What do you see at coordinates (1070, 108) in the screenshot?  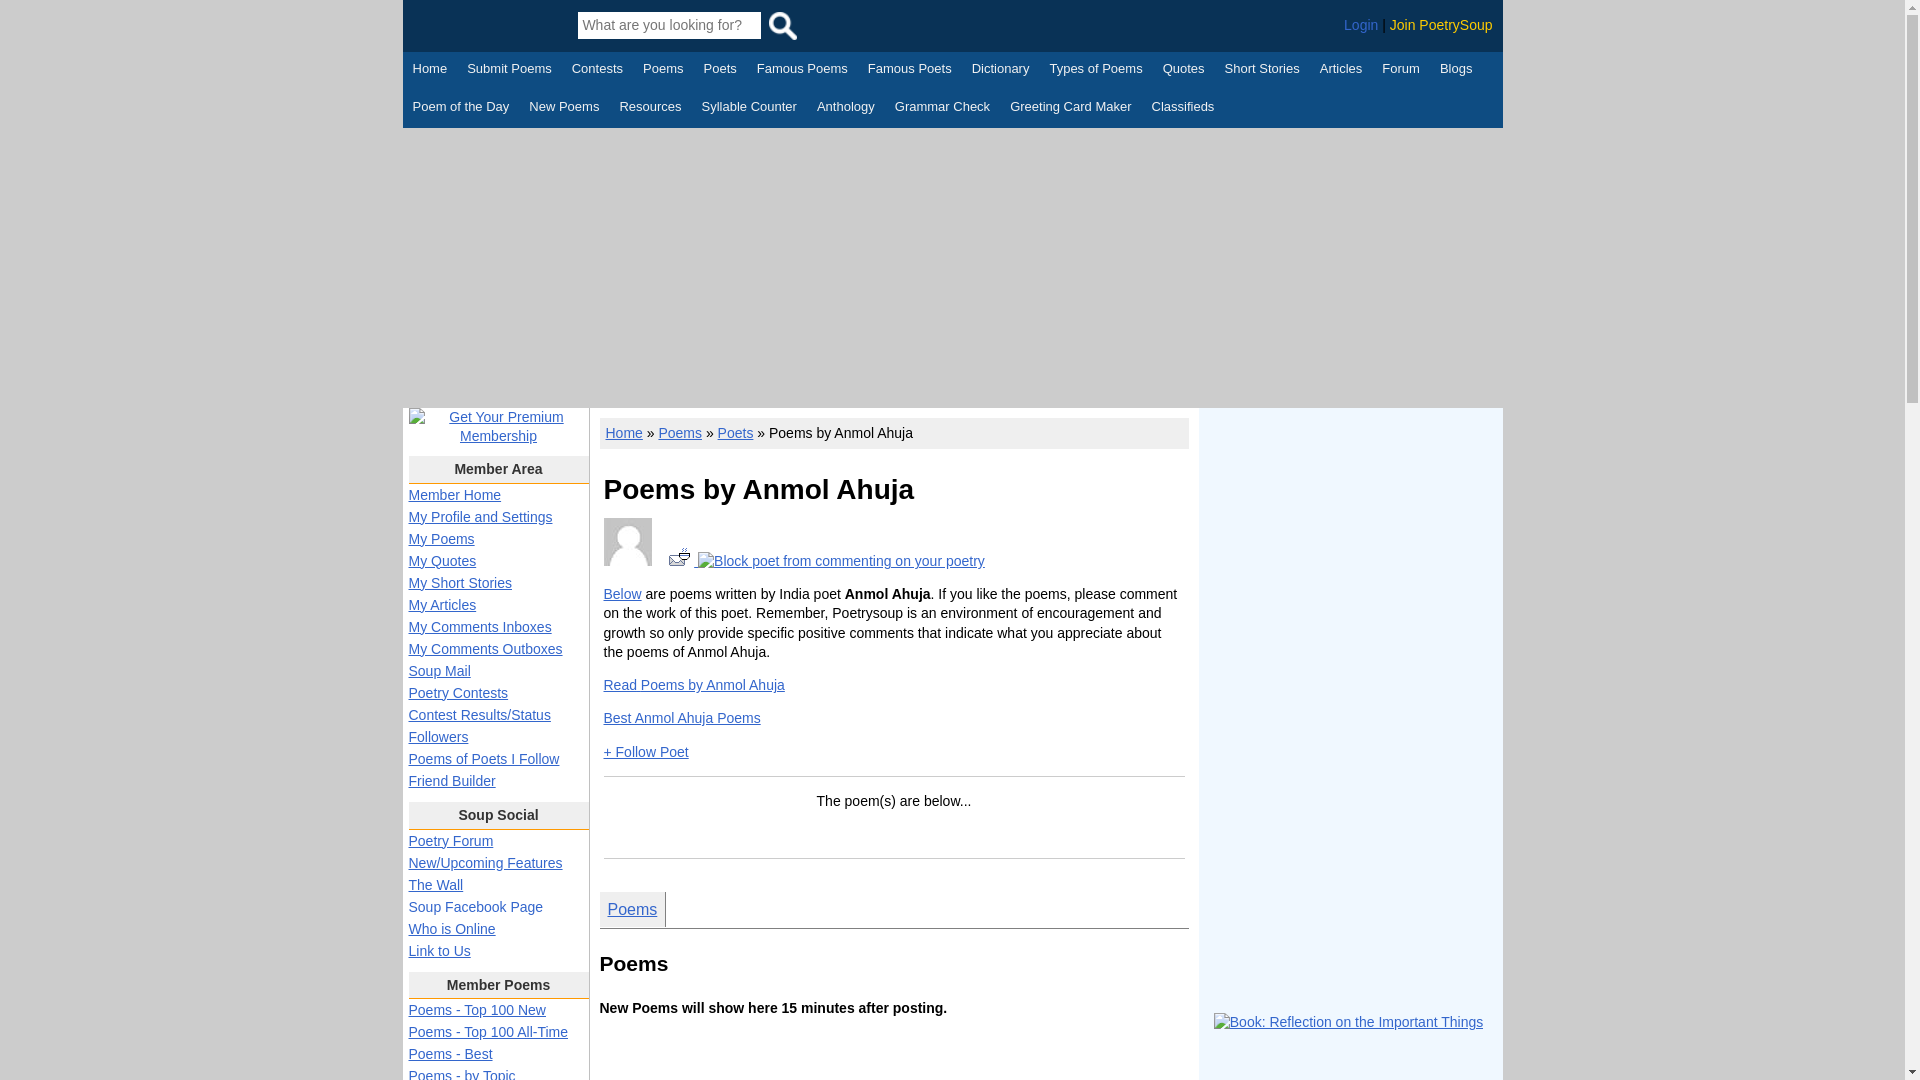 I see `Greeting Card Maker` at bounding box center [1070, 108].